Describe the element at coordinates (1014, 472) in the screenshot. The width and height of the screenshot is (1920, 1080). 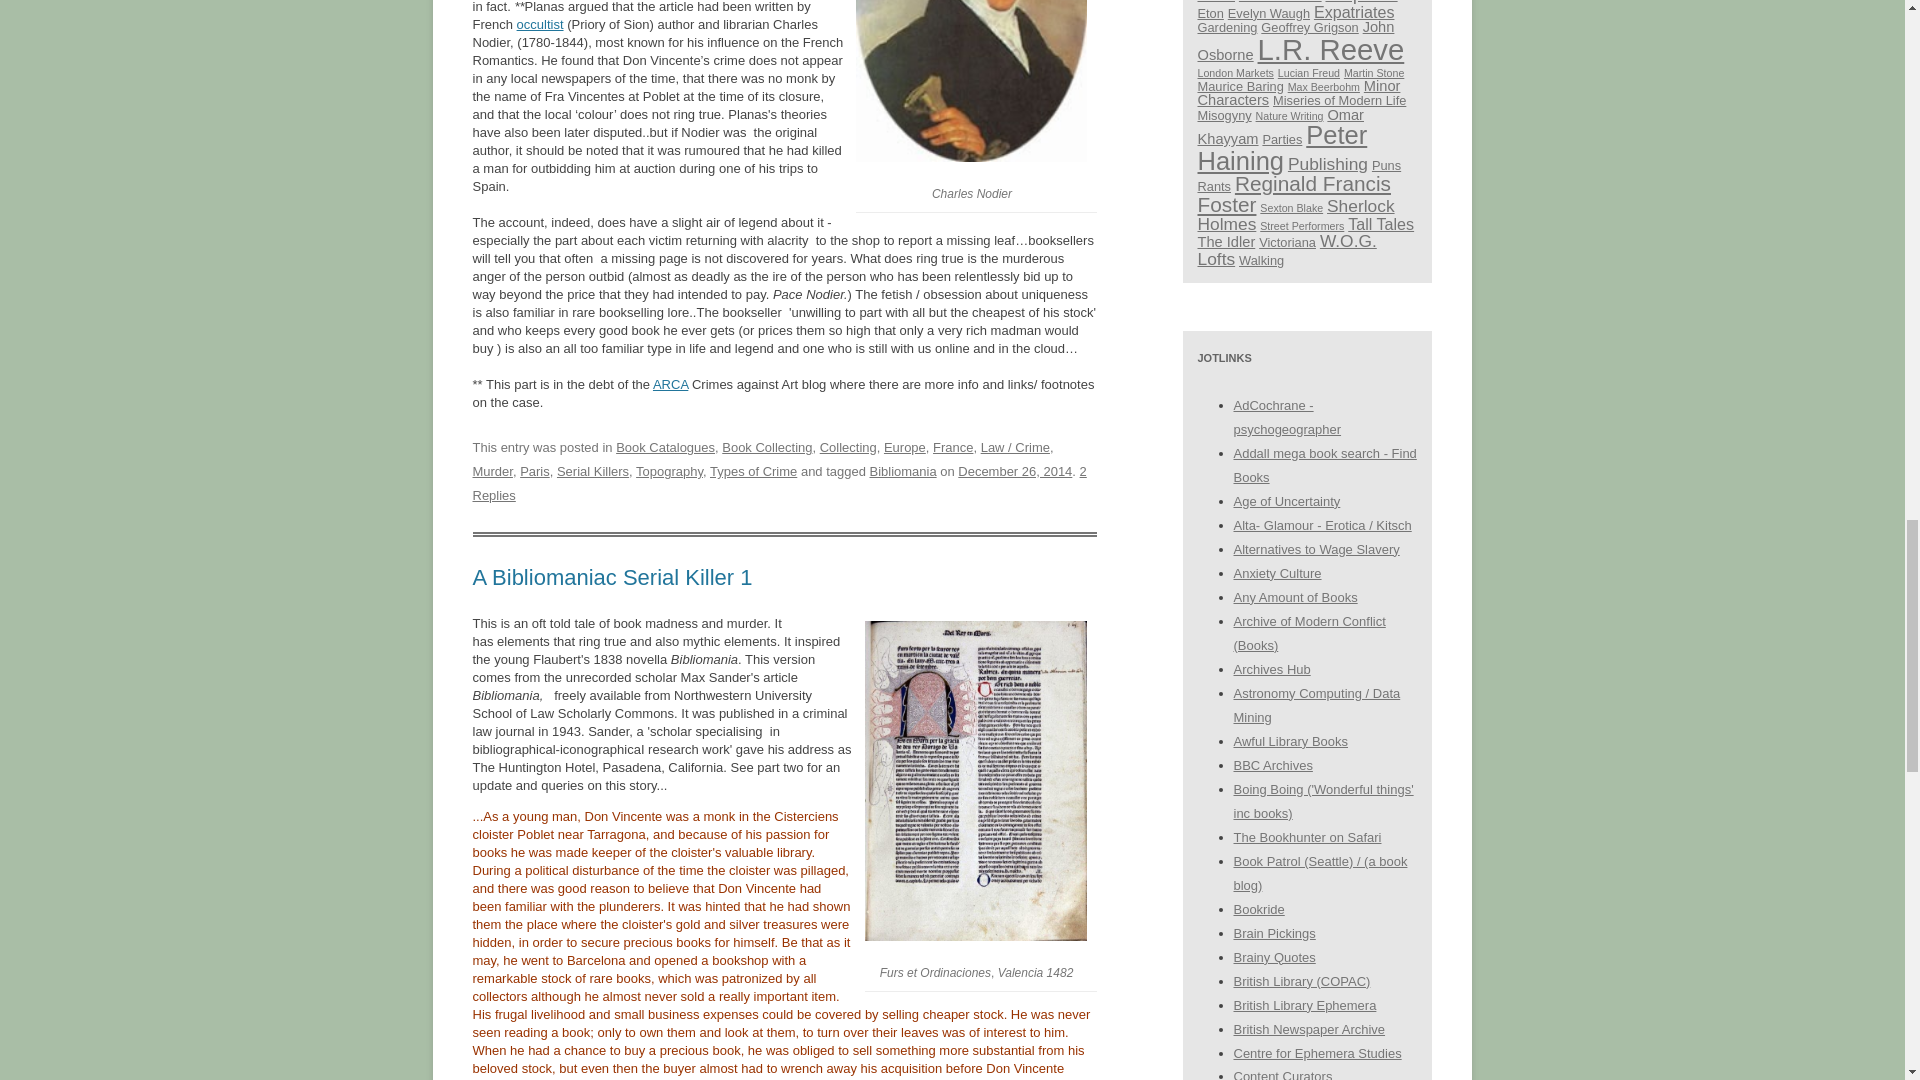
I see `10:48 pm` at that location.